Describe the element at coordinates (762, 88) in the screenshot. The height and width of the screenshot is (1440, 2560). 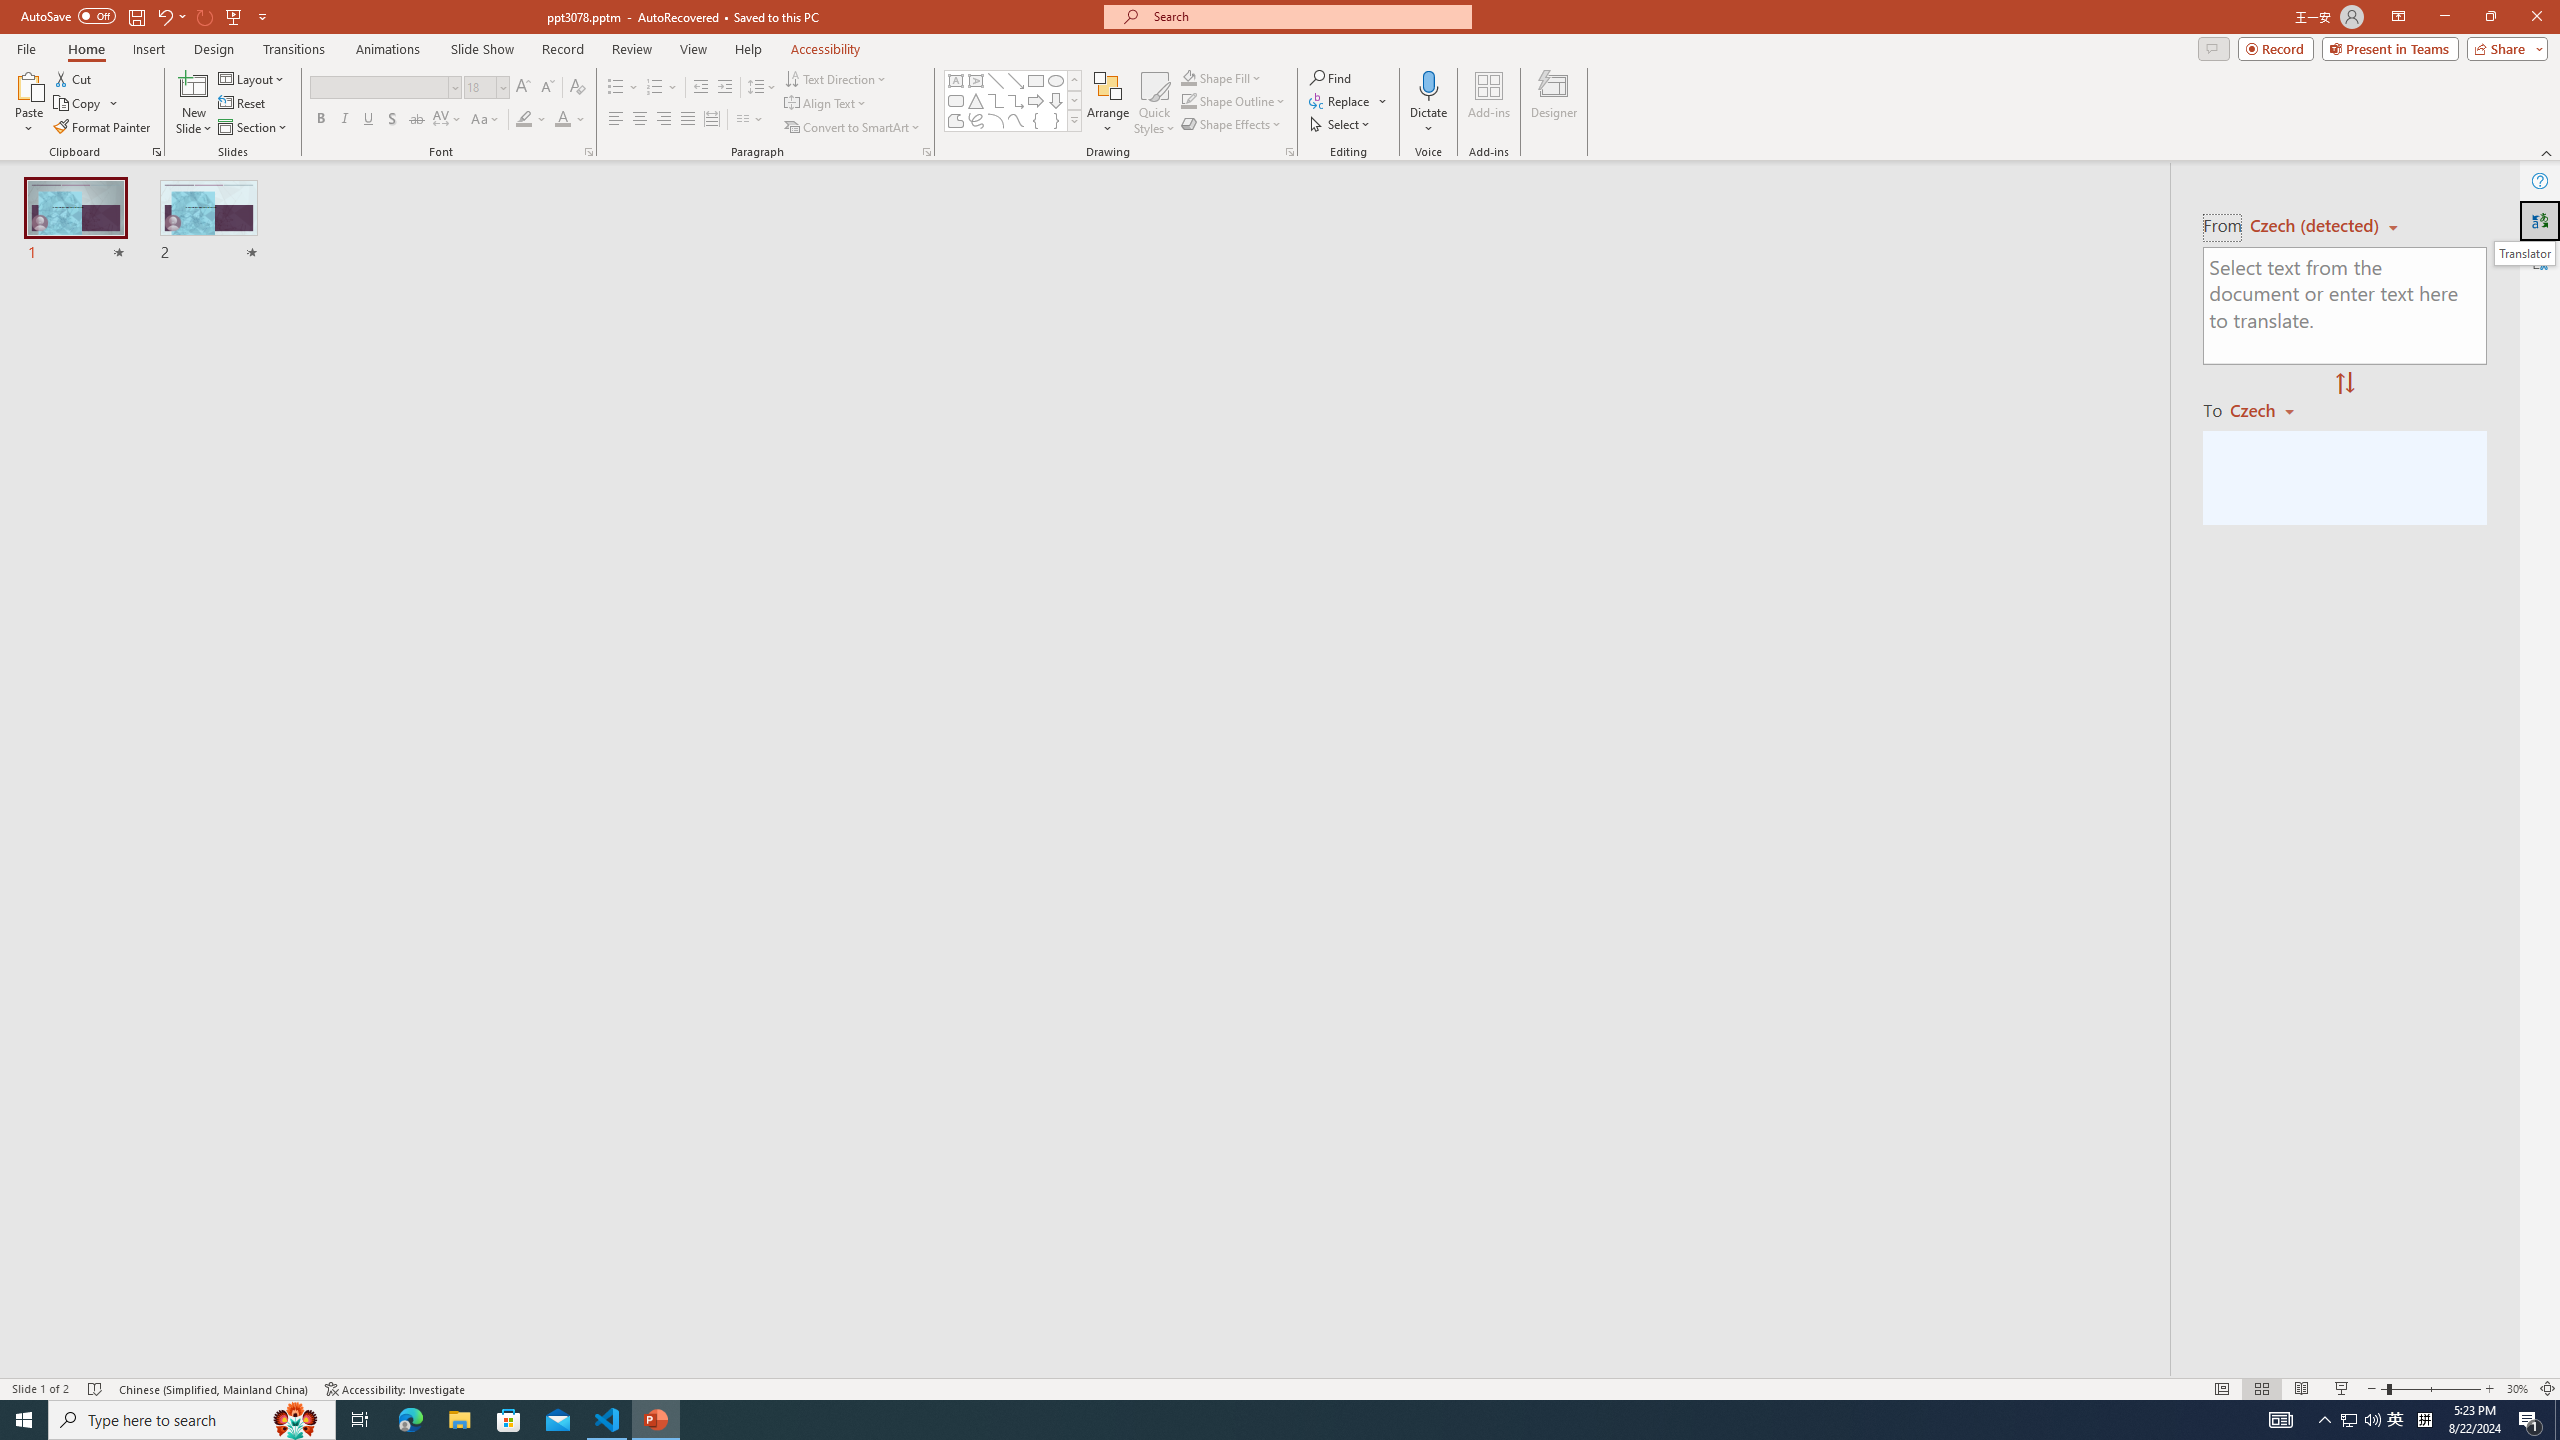
I see `Line Spacing` at that location.